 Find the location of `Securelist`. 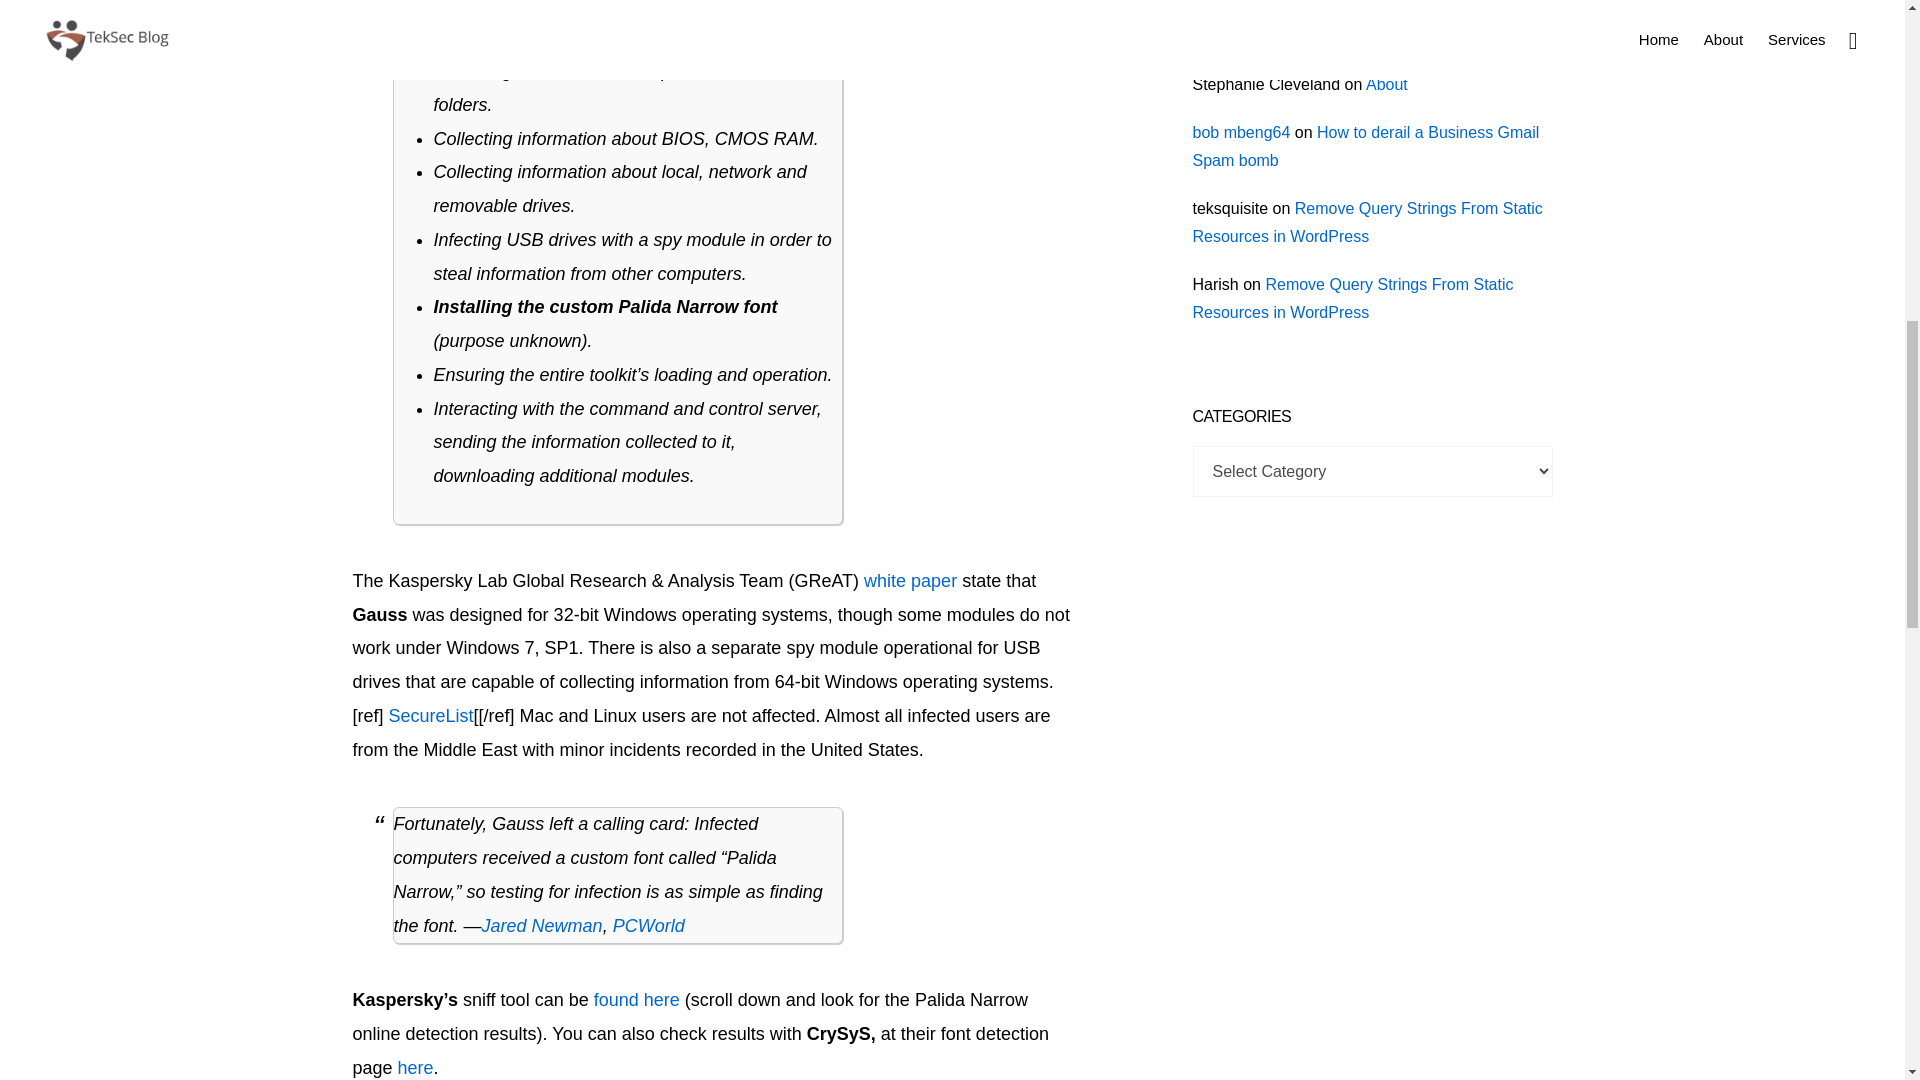

Securelist is located at coordinates (432, 716).